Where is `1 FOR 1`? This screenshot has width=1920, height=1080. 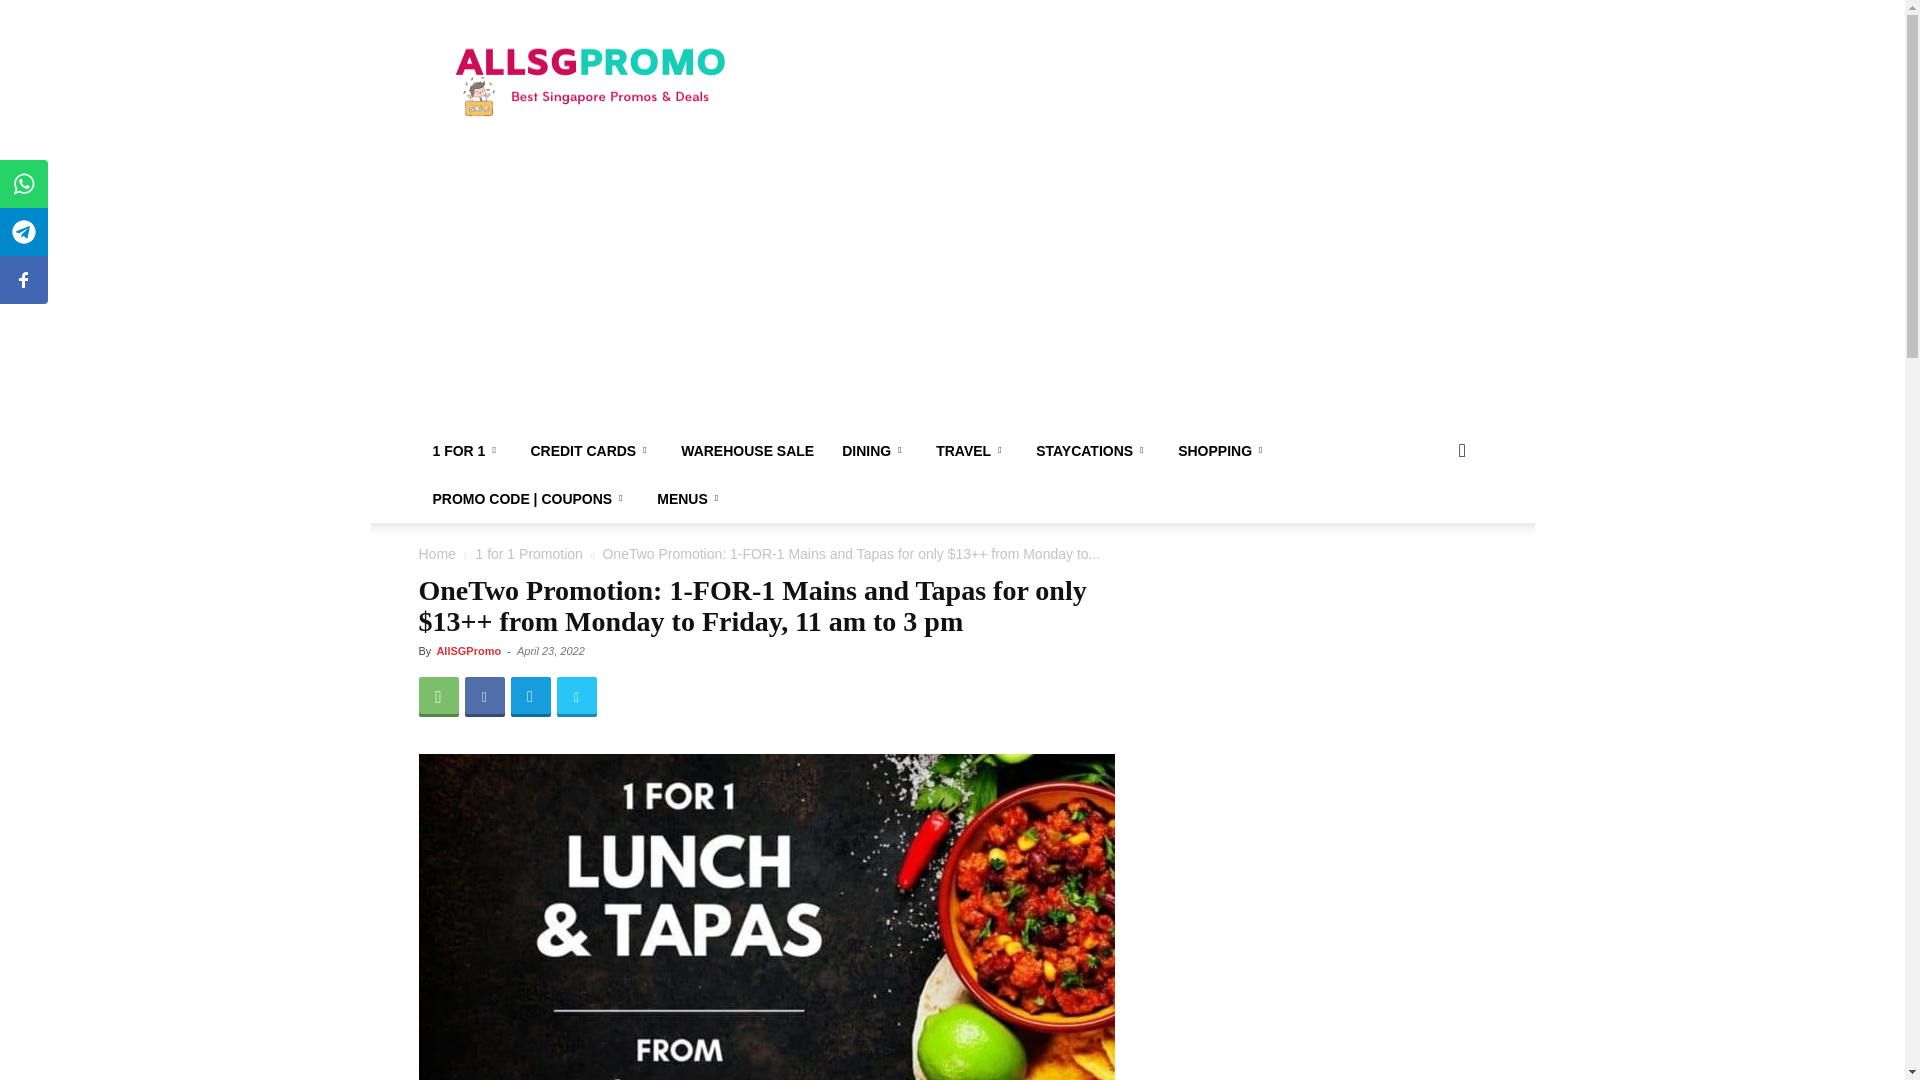 1 FOR 1 is located at coordinates (467, 450).